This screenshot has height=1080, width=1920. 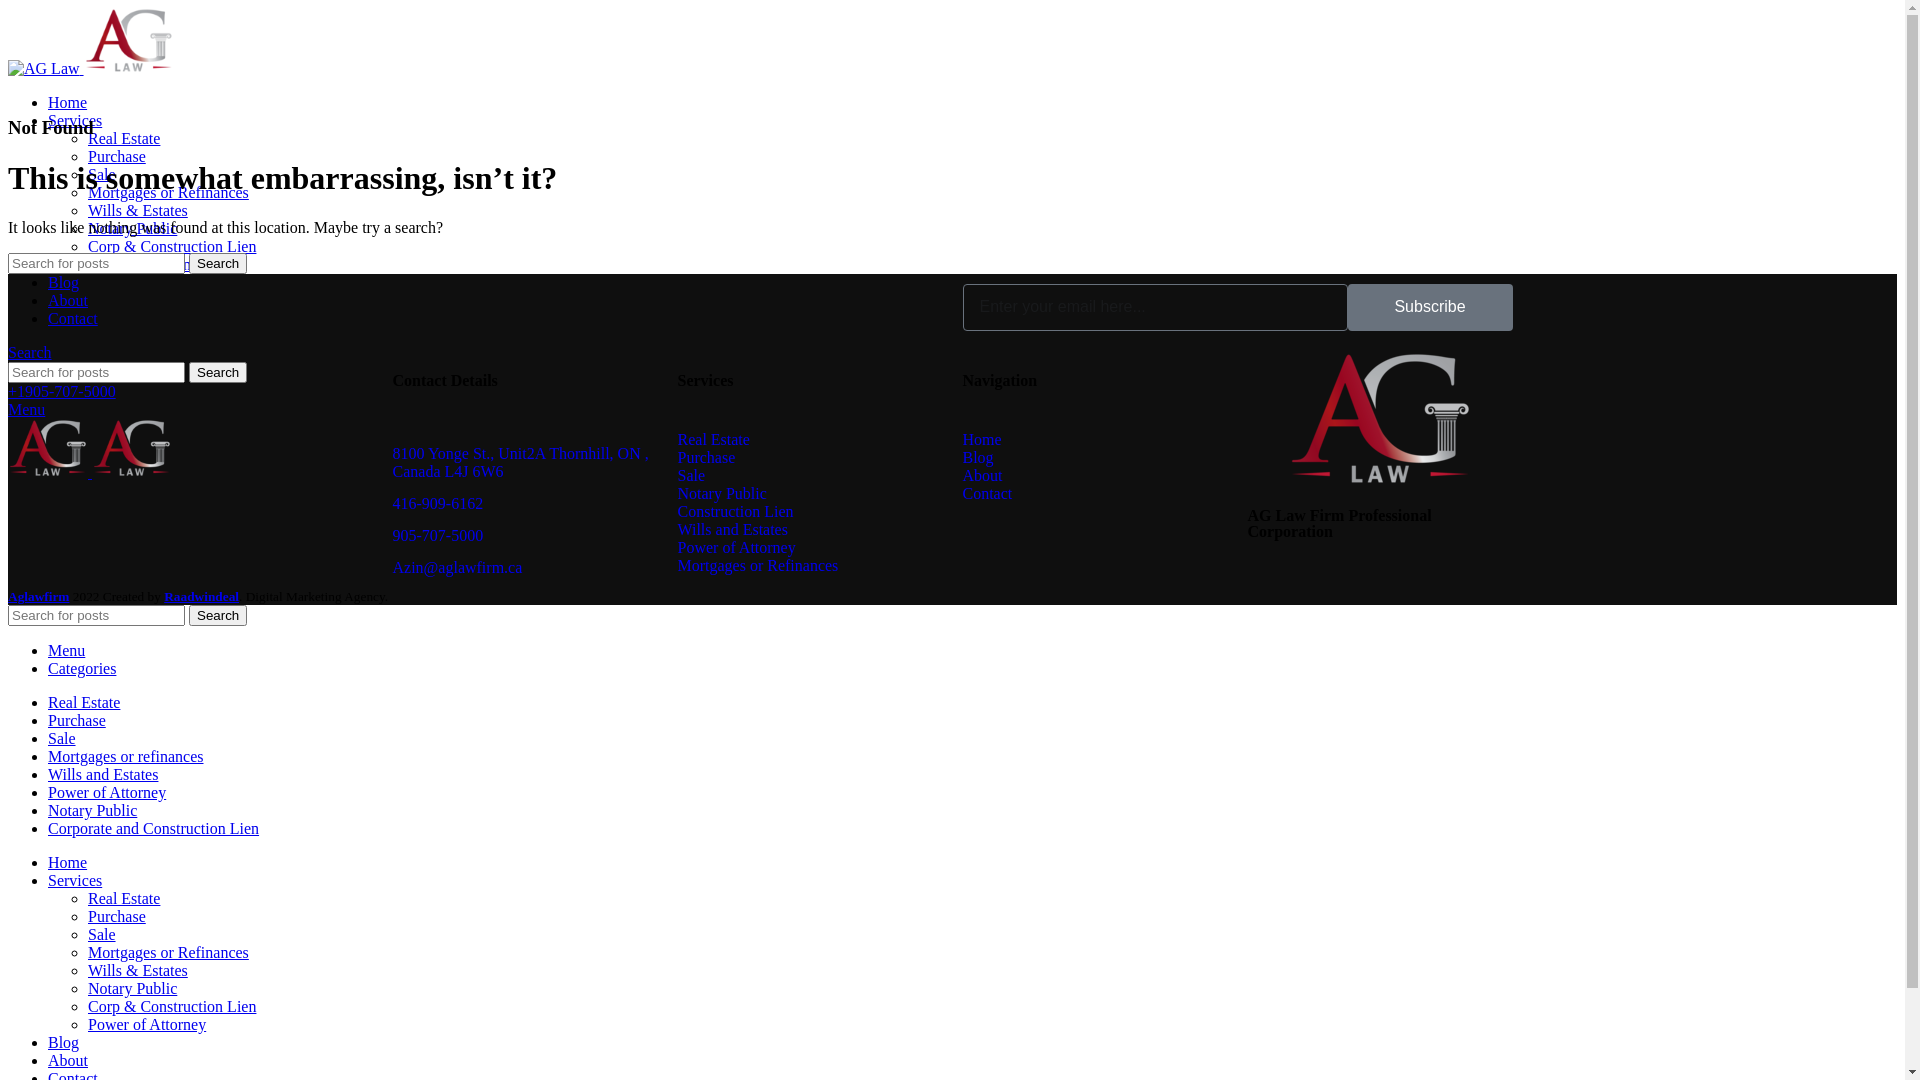 I want to click on Subscribe, so click(x=1430, y=308).